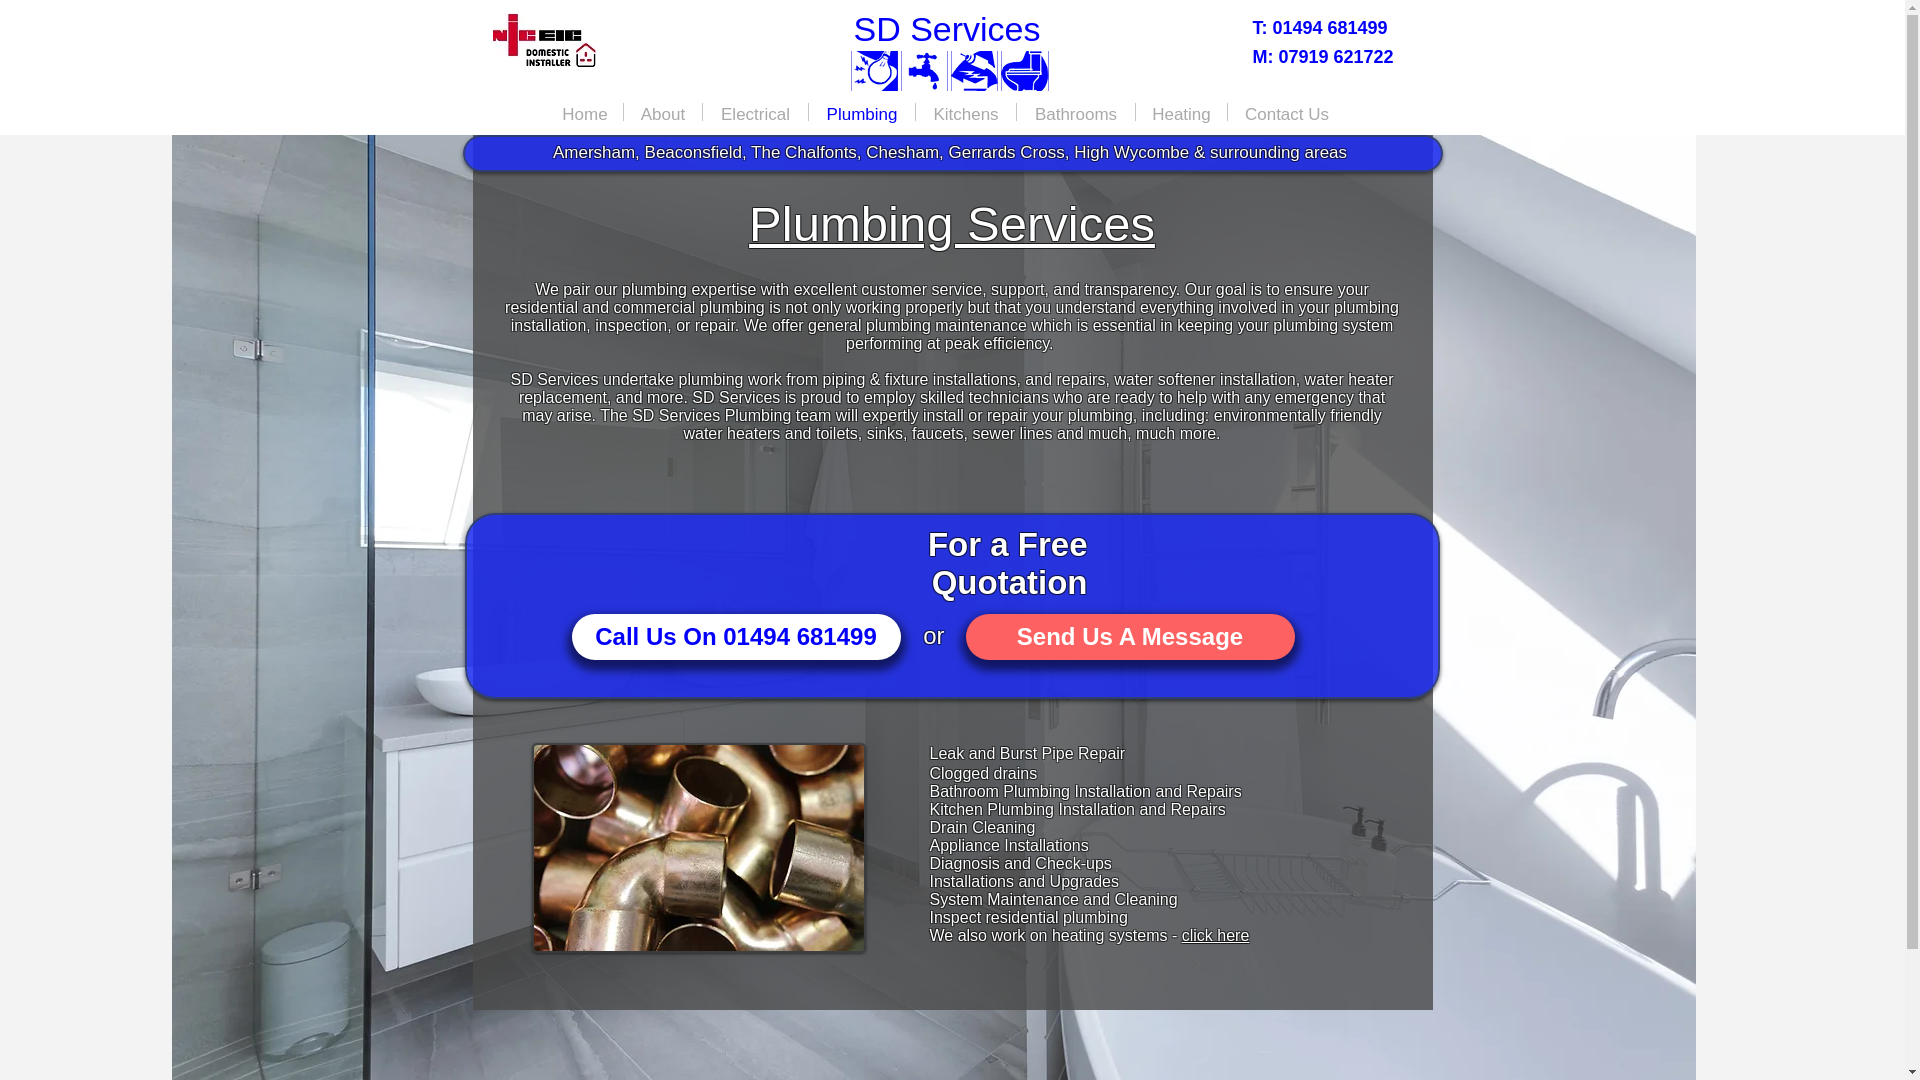  Describe the element at coordinates (965, 111) in the screenshot. I see `Kitchens` at that location.